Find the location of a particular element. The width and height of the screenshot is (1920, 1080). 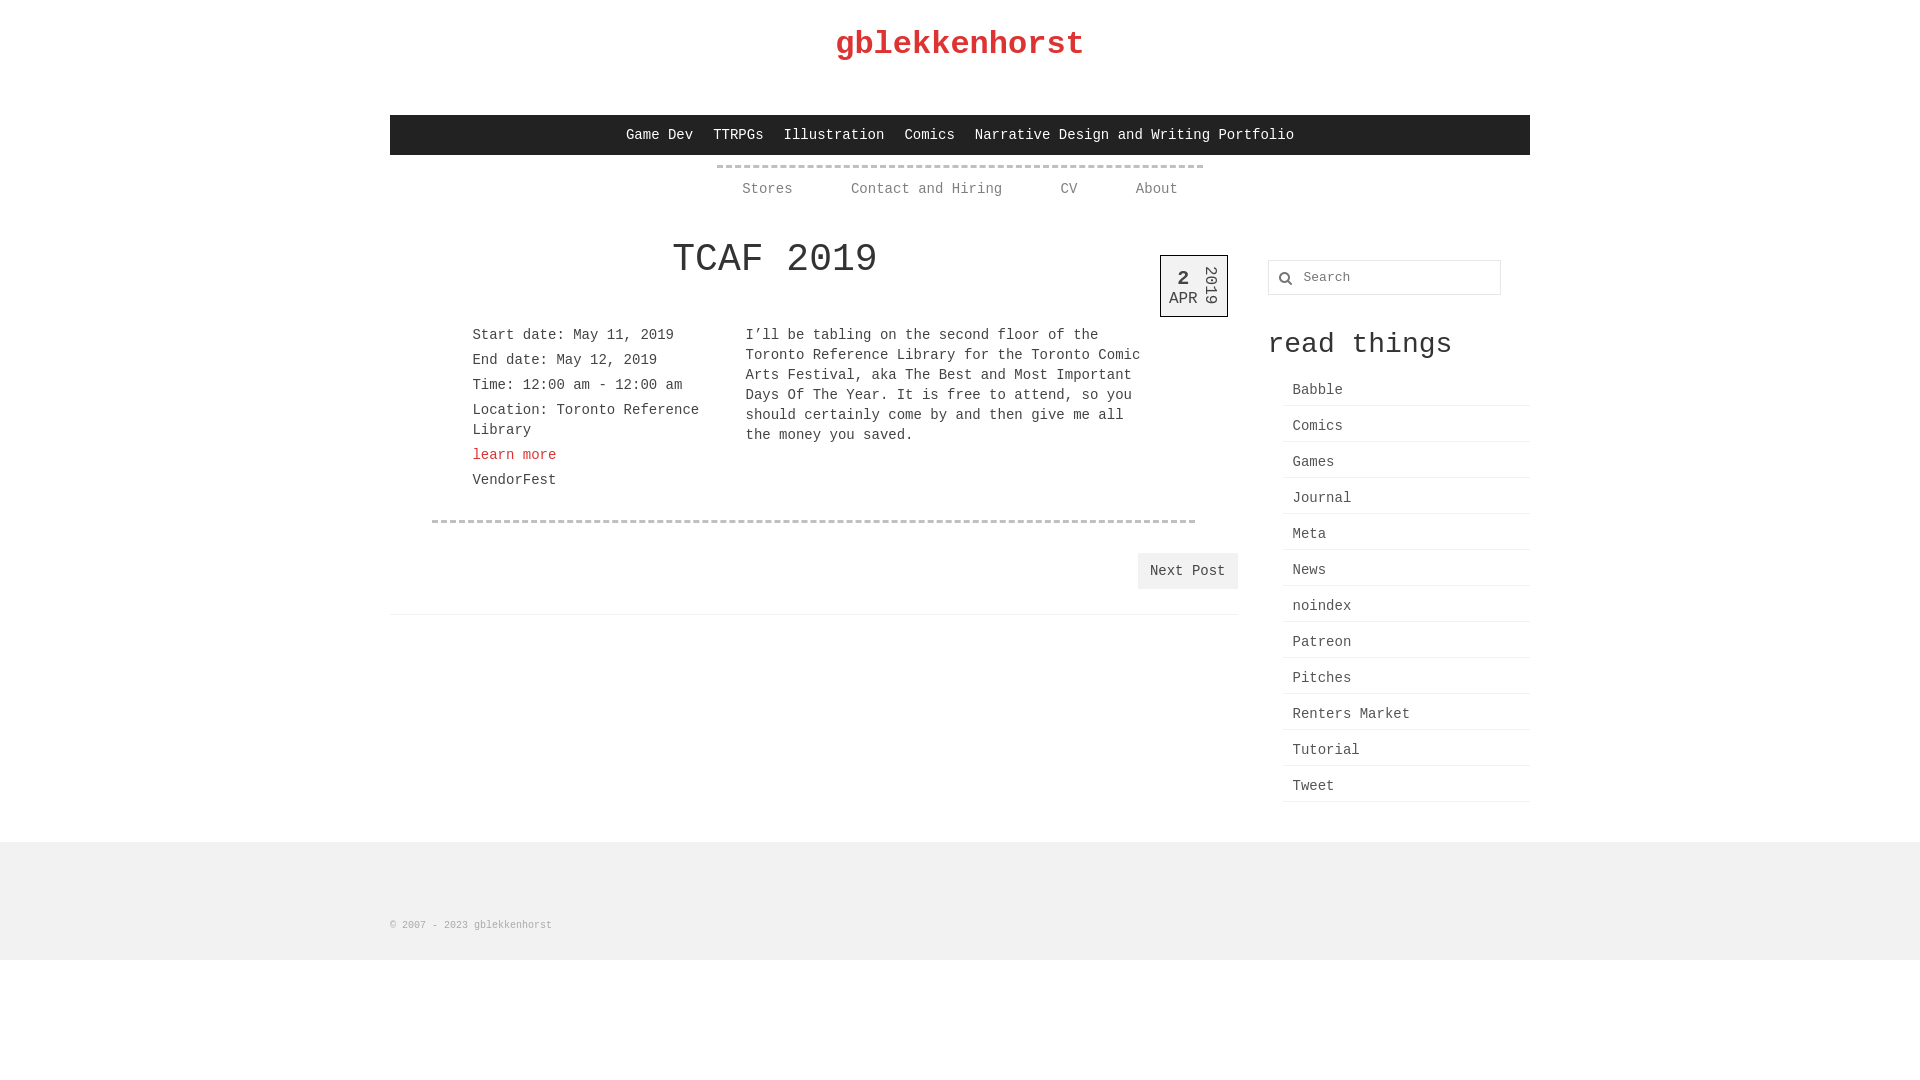

Journal is located at coordinates (1406, 498).